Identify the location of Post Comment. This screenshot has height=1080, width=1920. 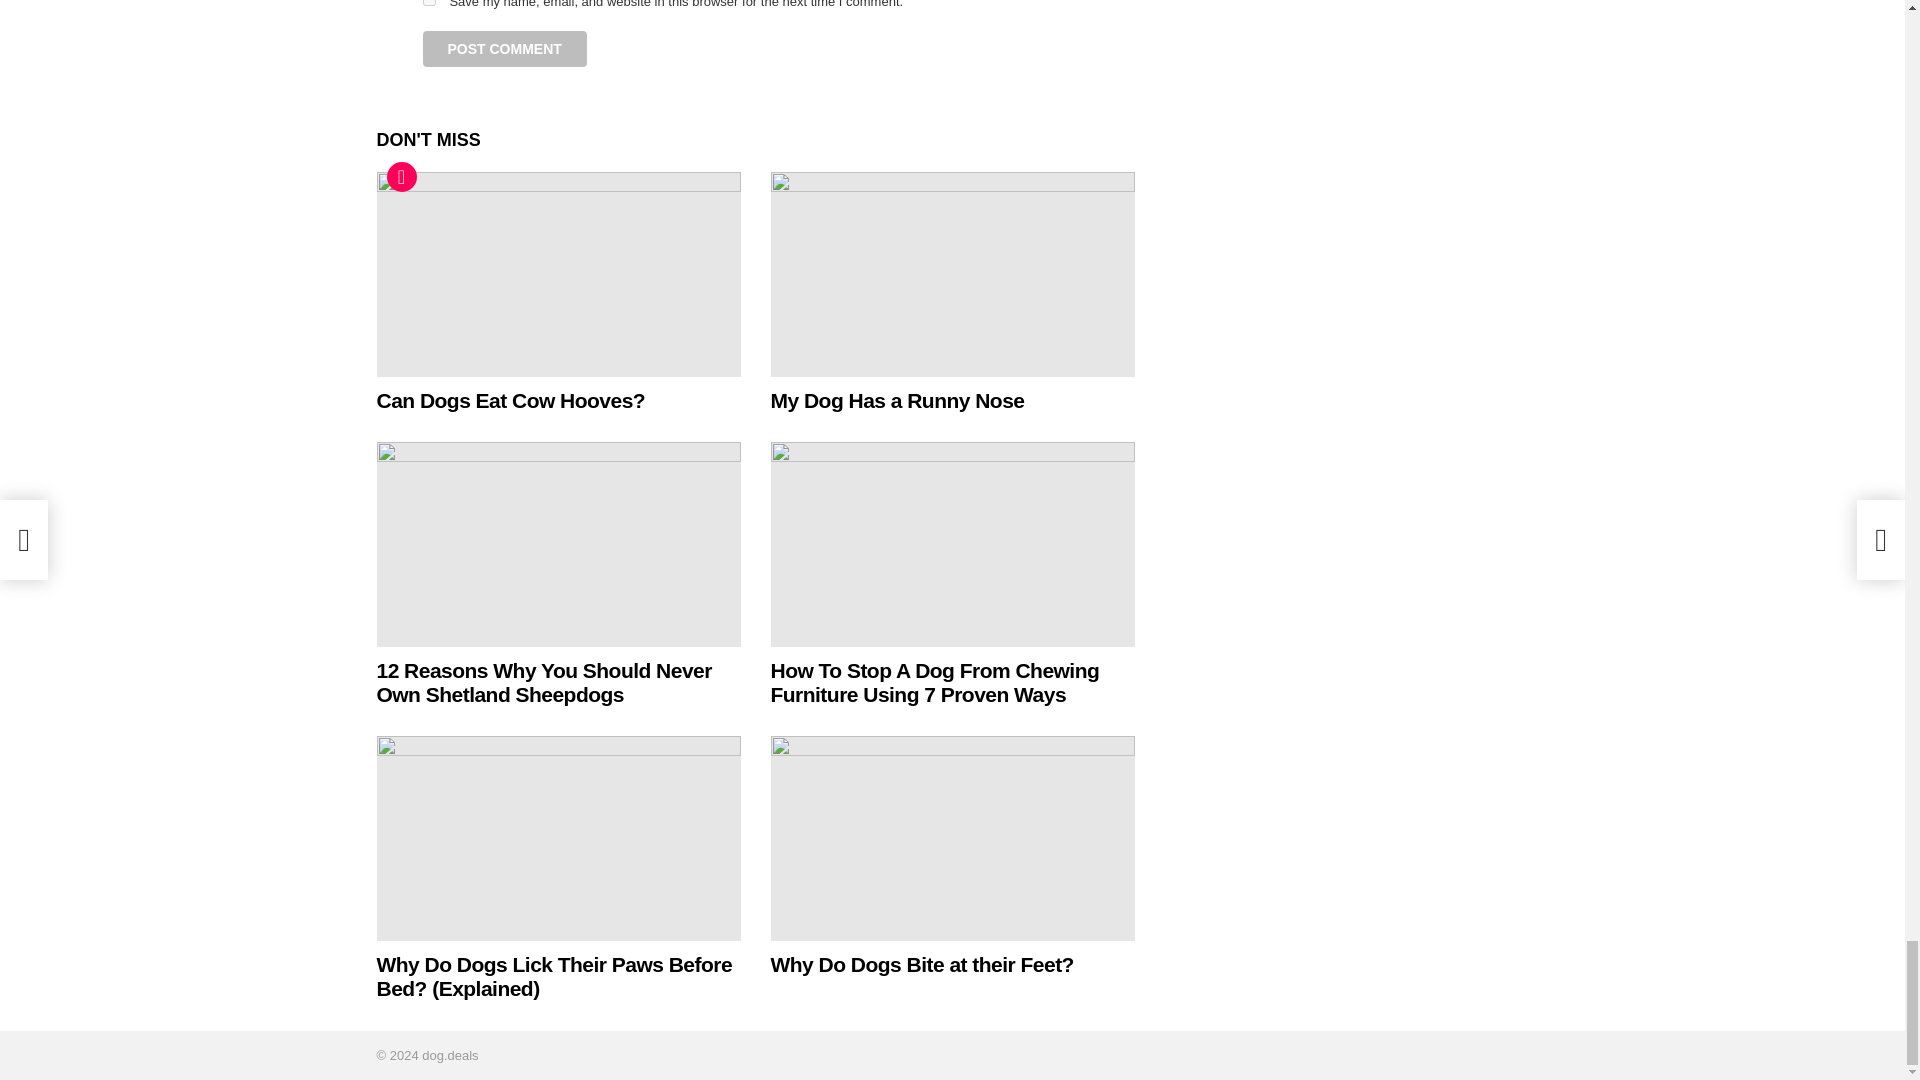
(504, 48).